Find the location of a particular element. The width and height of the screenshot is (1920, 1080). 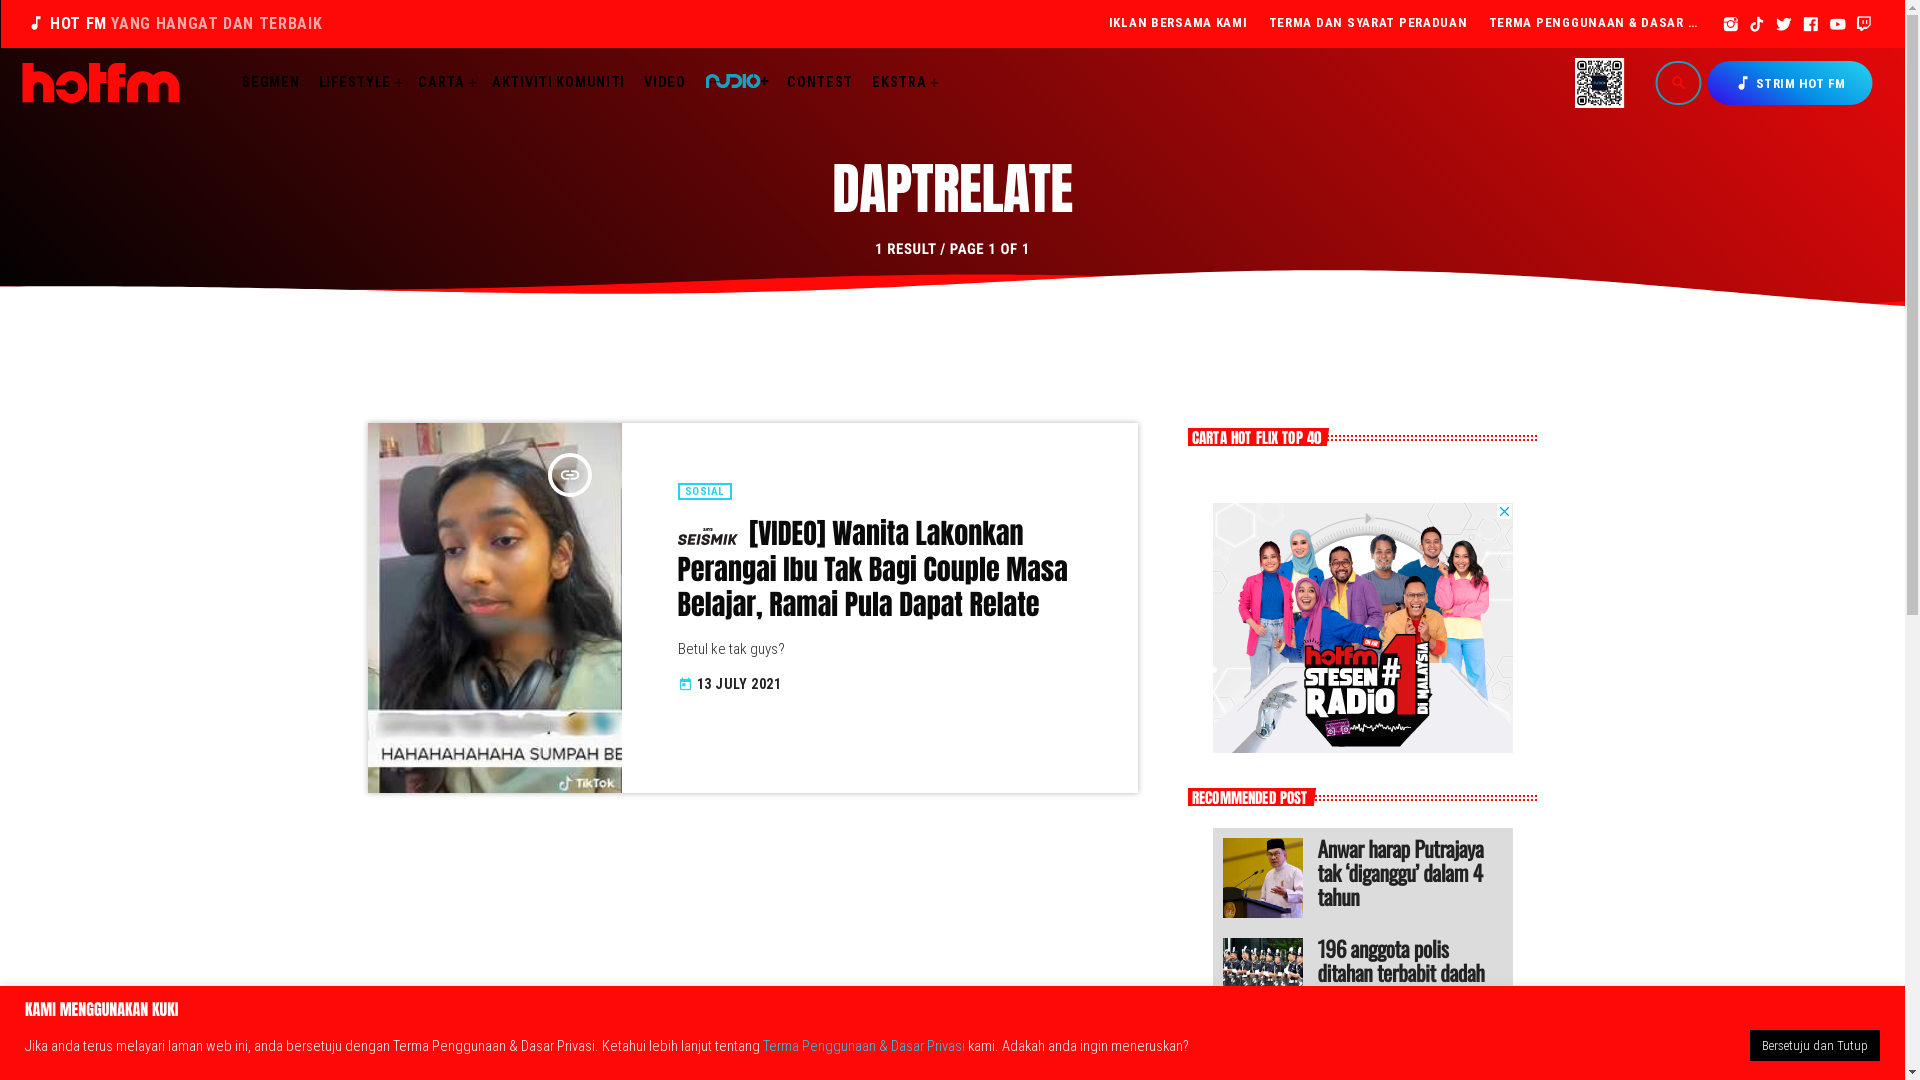

insert_link is located at coordinates (570, 475).